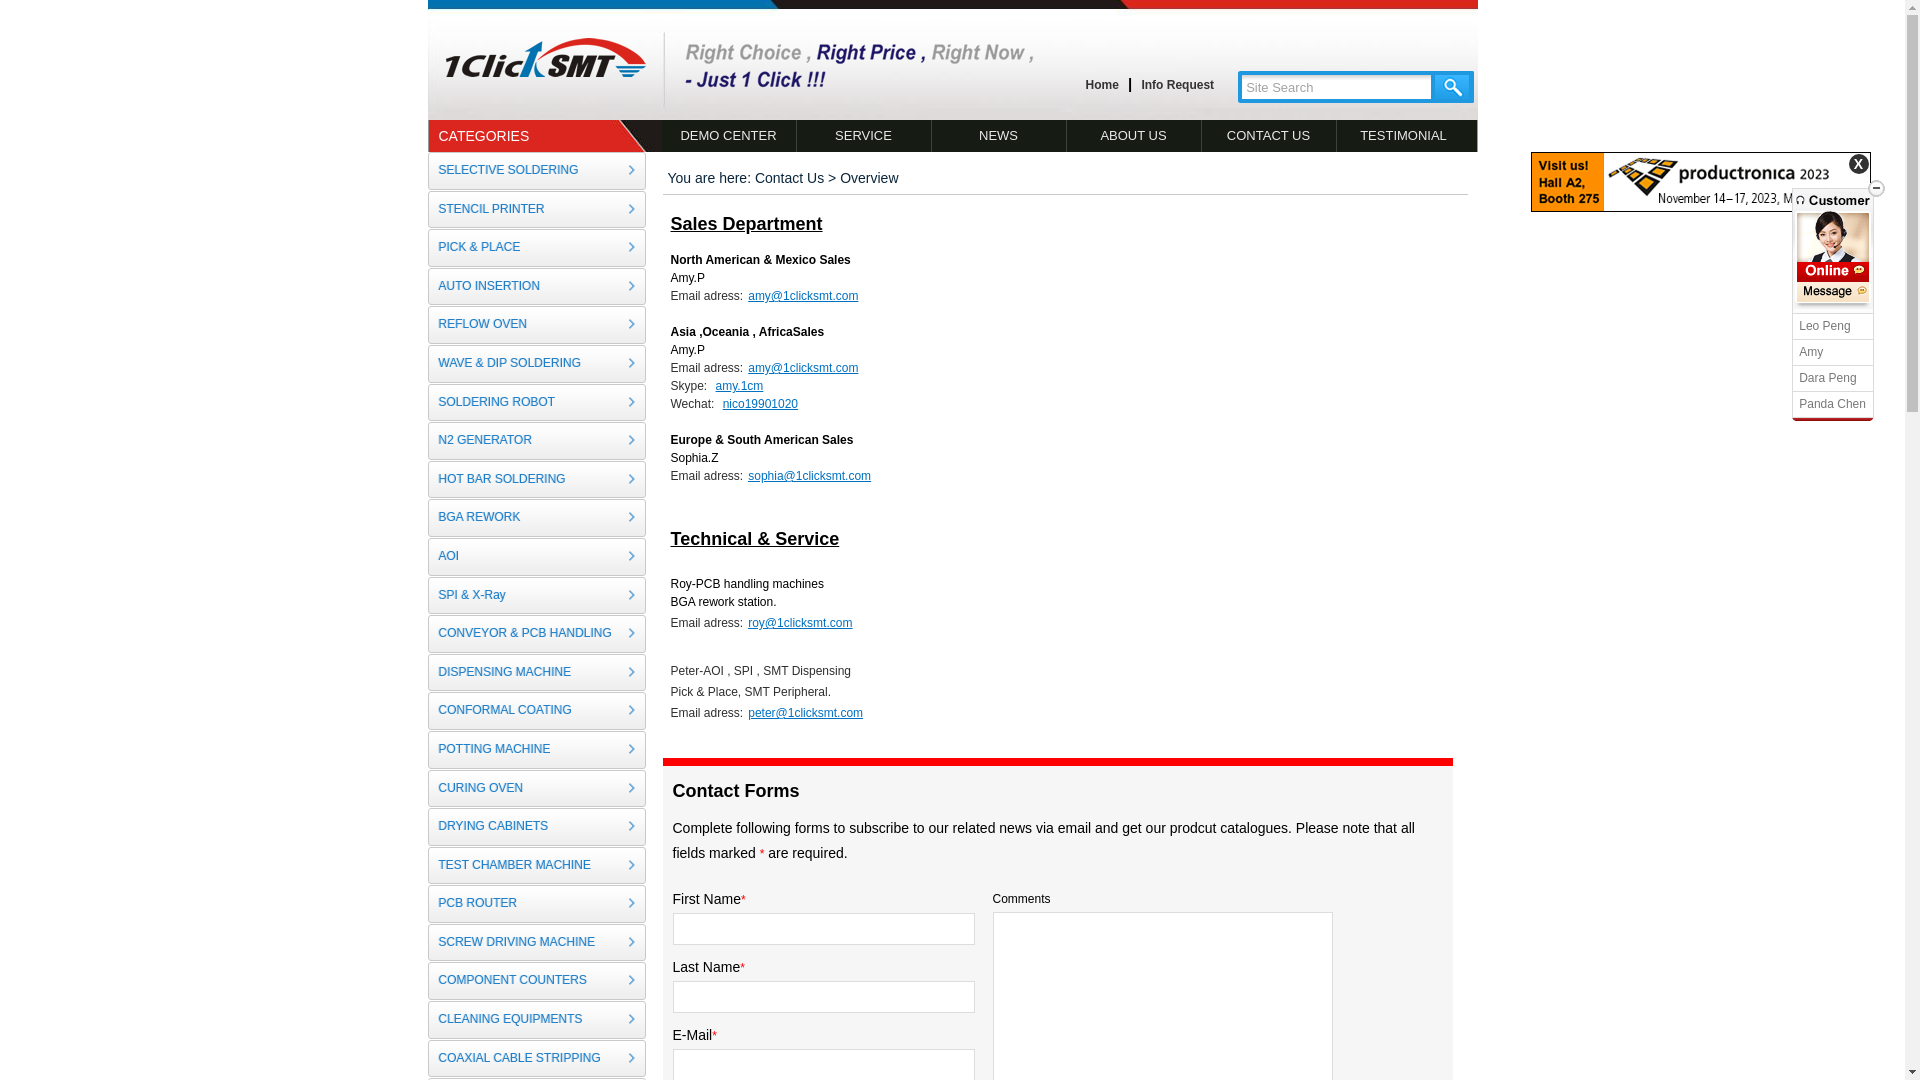 The width and height of the screenshot is (1920, 1080). Describe the element at coordinates (1134, 136) in the screenshot. I see `ABOUT US` at that location.